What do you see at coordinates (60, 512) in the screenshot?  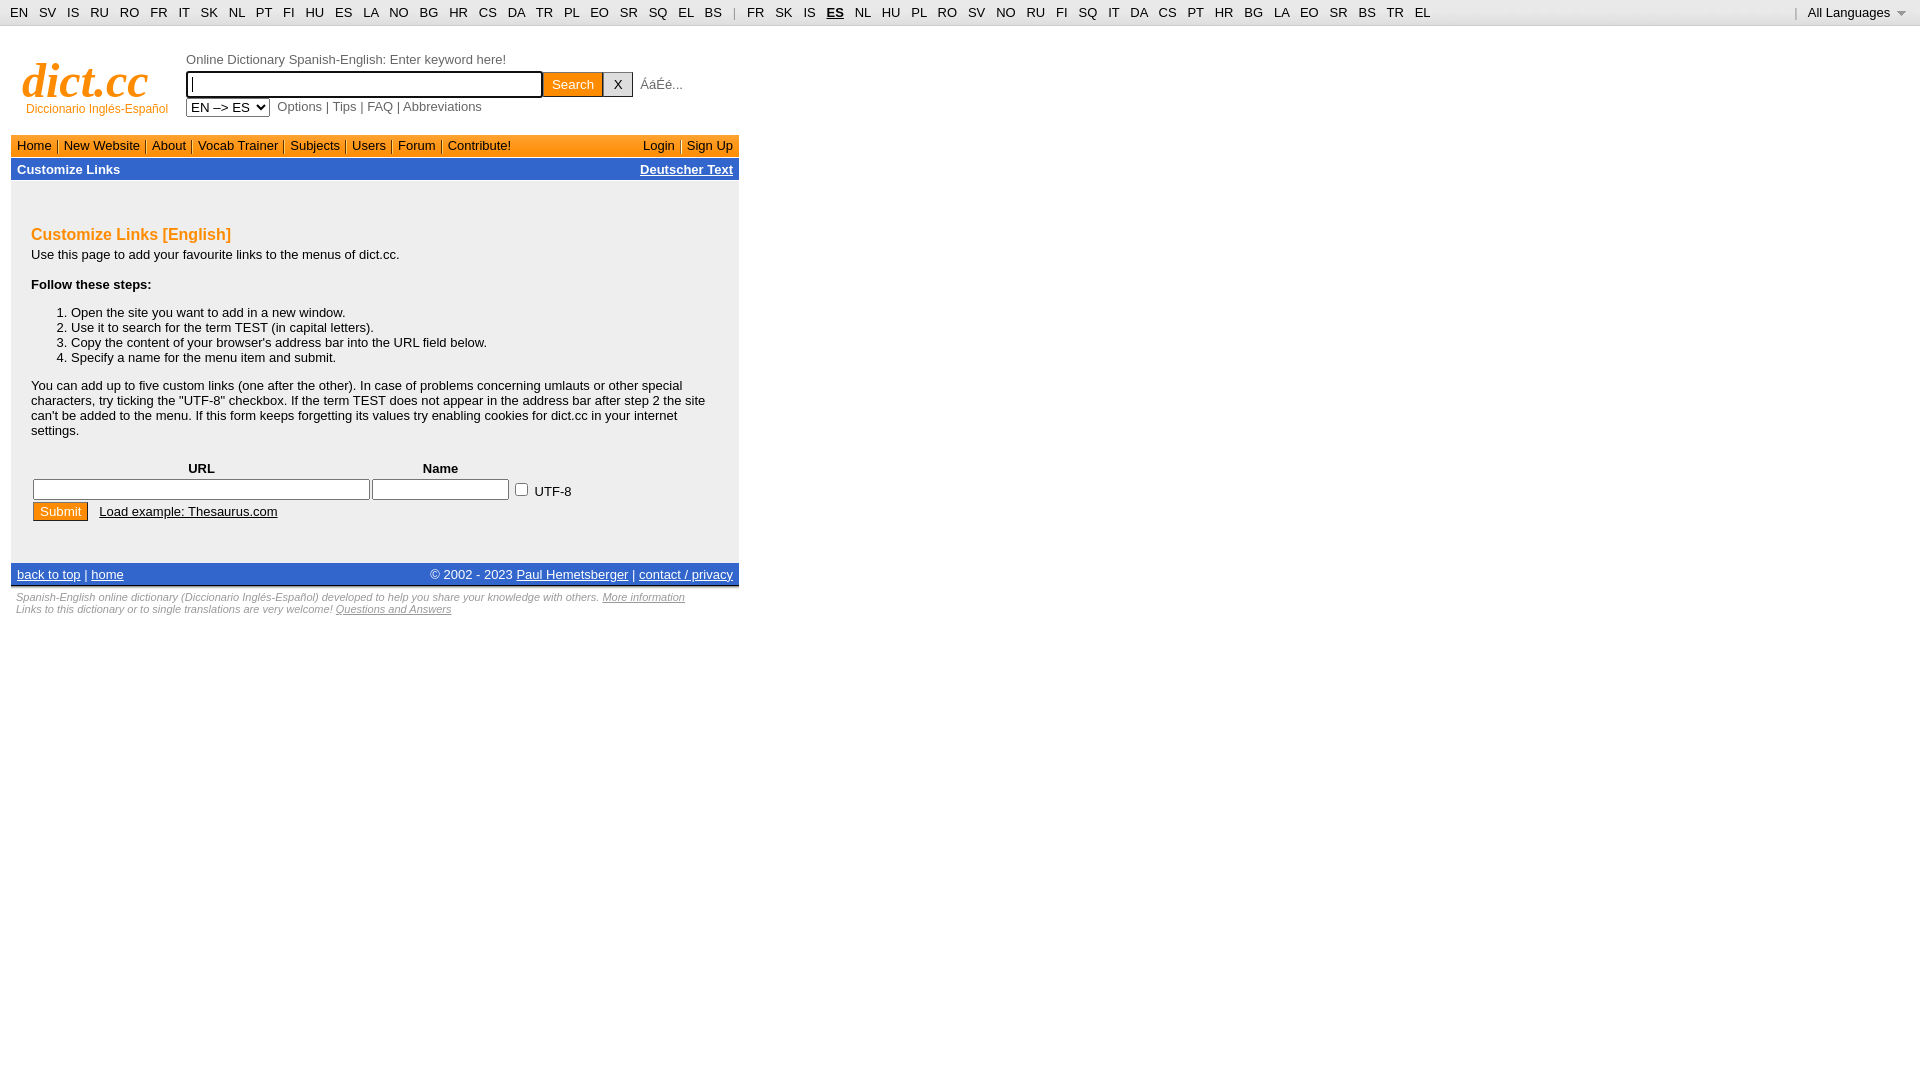 I see `Submit` at bounding box center [60, 512].